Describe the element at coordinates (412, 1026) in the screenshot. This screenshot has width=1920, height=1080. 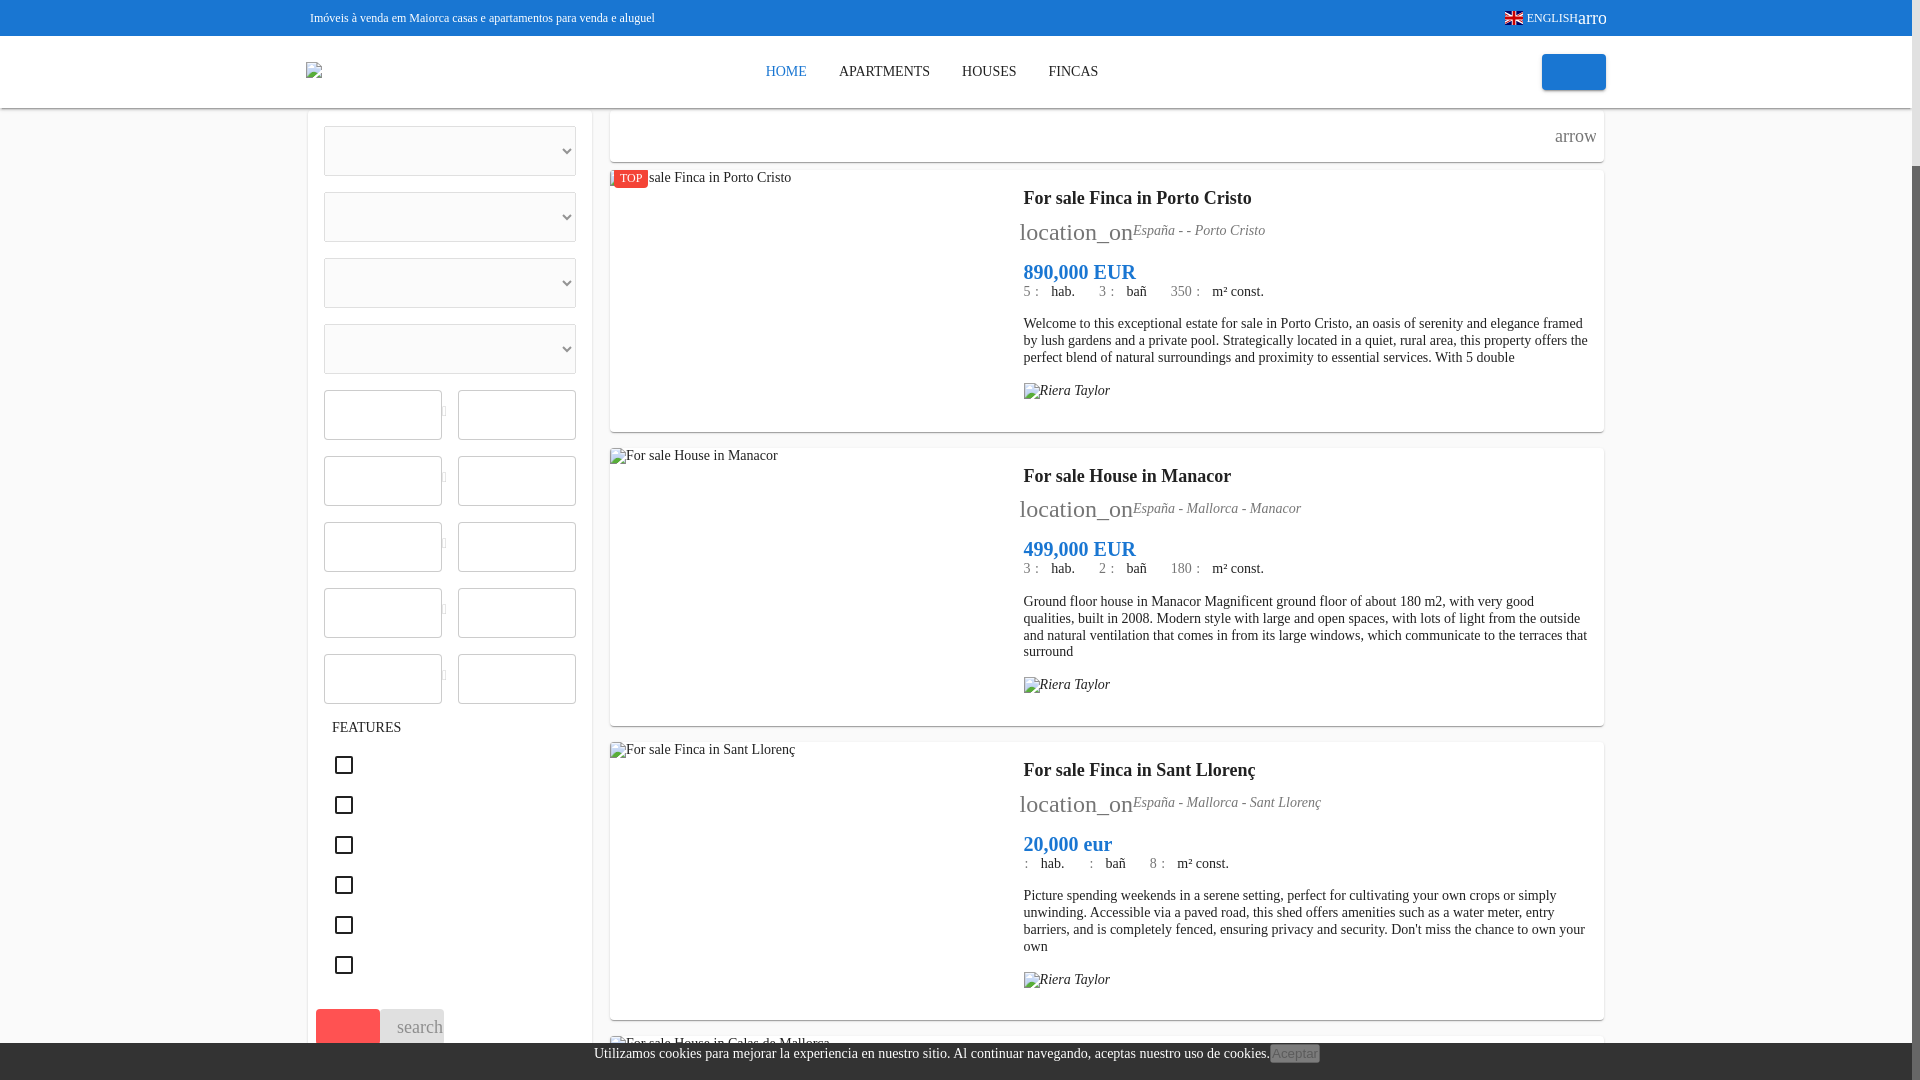
I see `search` at that location.